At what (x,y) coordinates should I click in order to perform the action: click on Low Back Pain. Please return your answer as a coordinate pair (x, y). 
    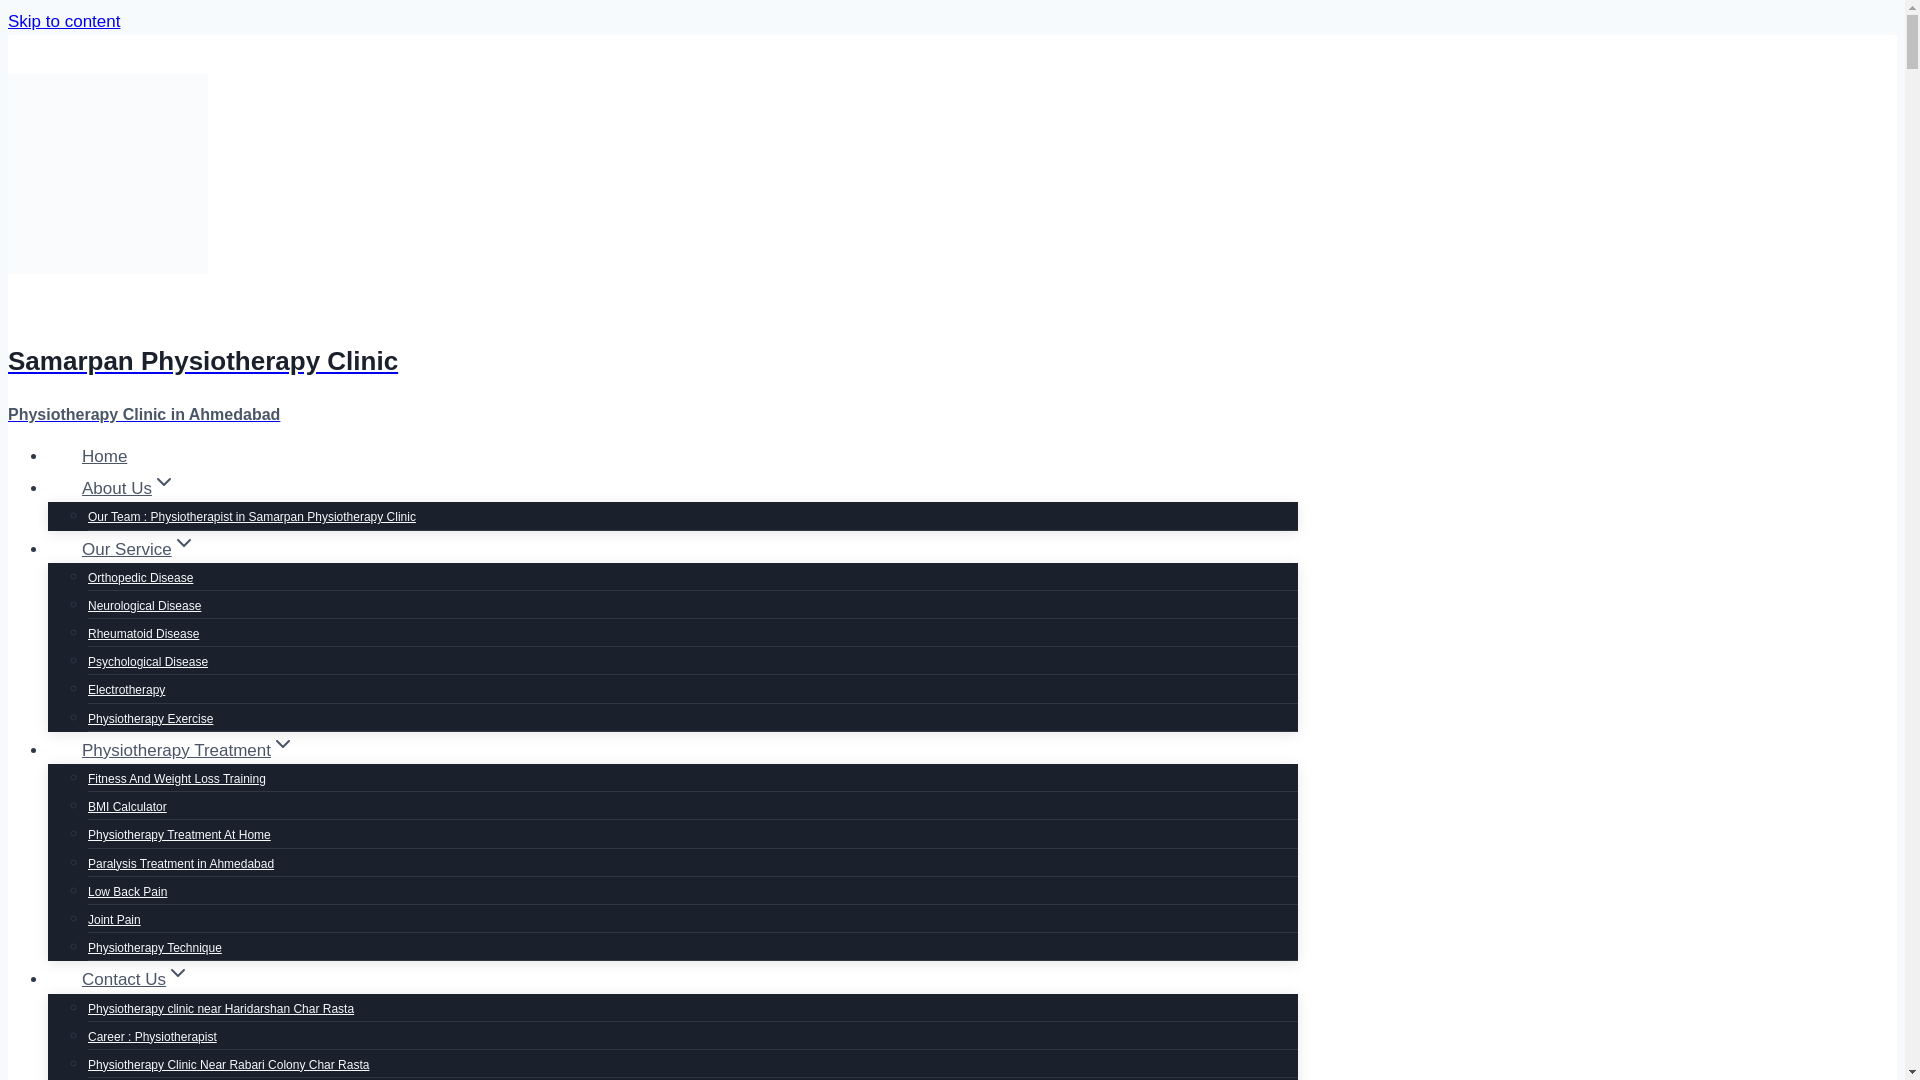
    Looking at the image, I should click on (128, 892).